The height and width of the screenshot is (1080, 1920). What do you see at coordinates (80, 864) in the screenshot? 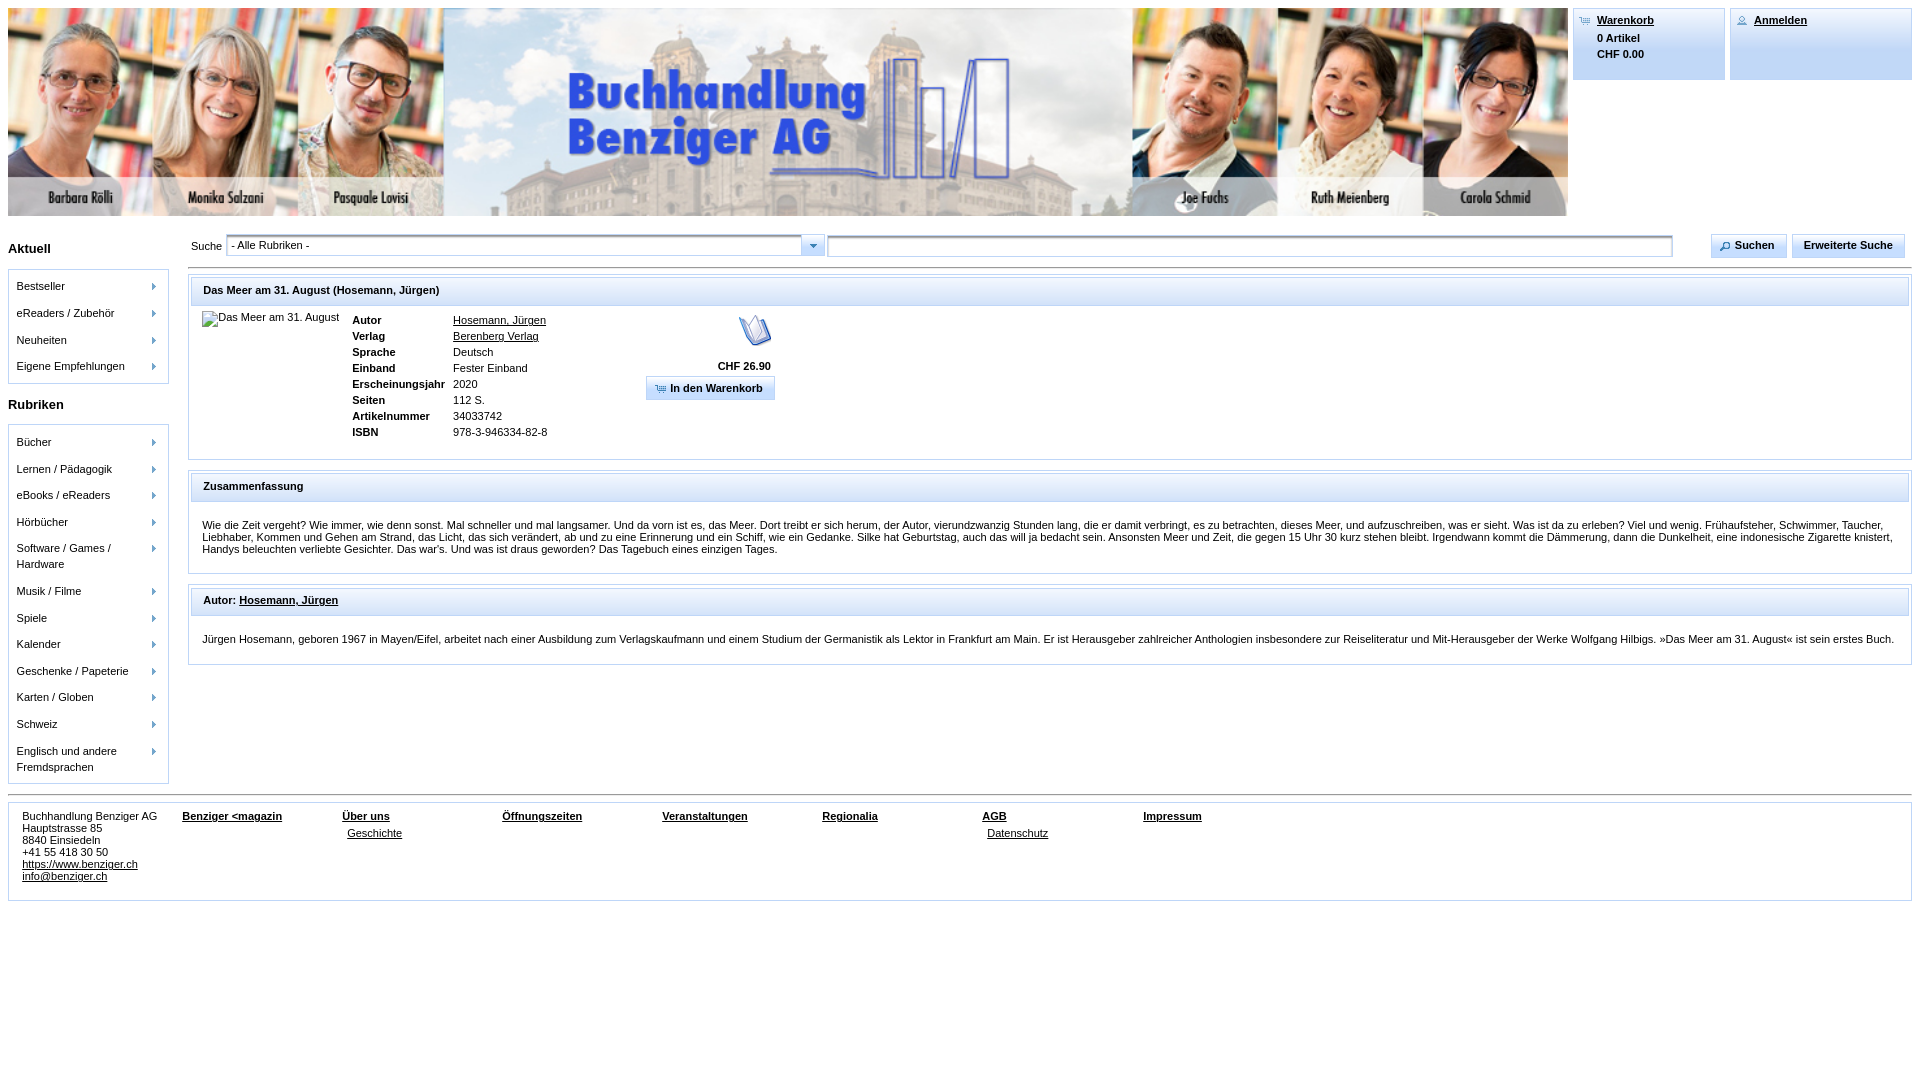
I see `https://www.benziger.ch` at bounding box center [80, 864].